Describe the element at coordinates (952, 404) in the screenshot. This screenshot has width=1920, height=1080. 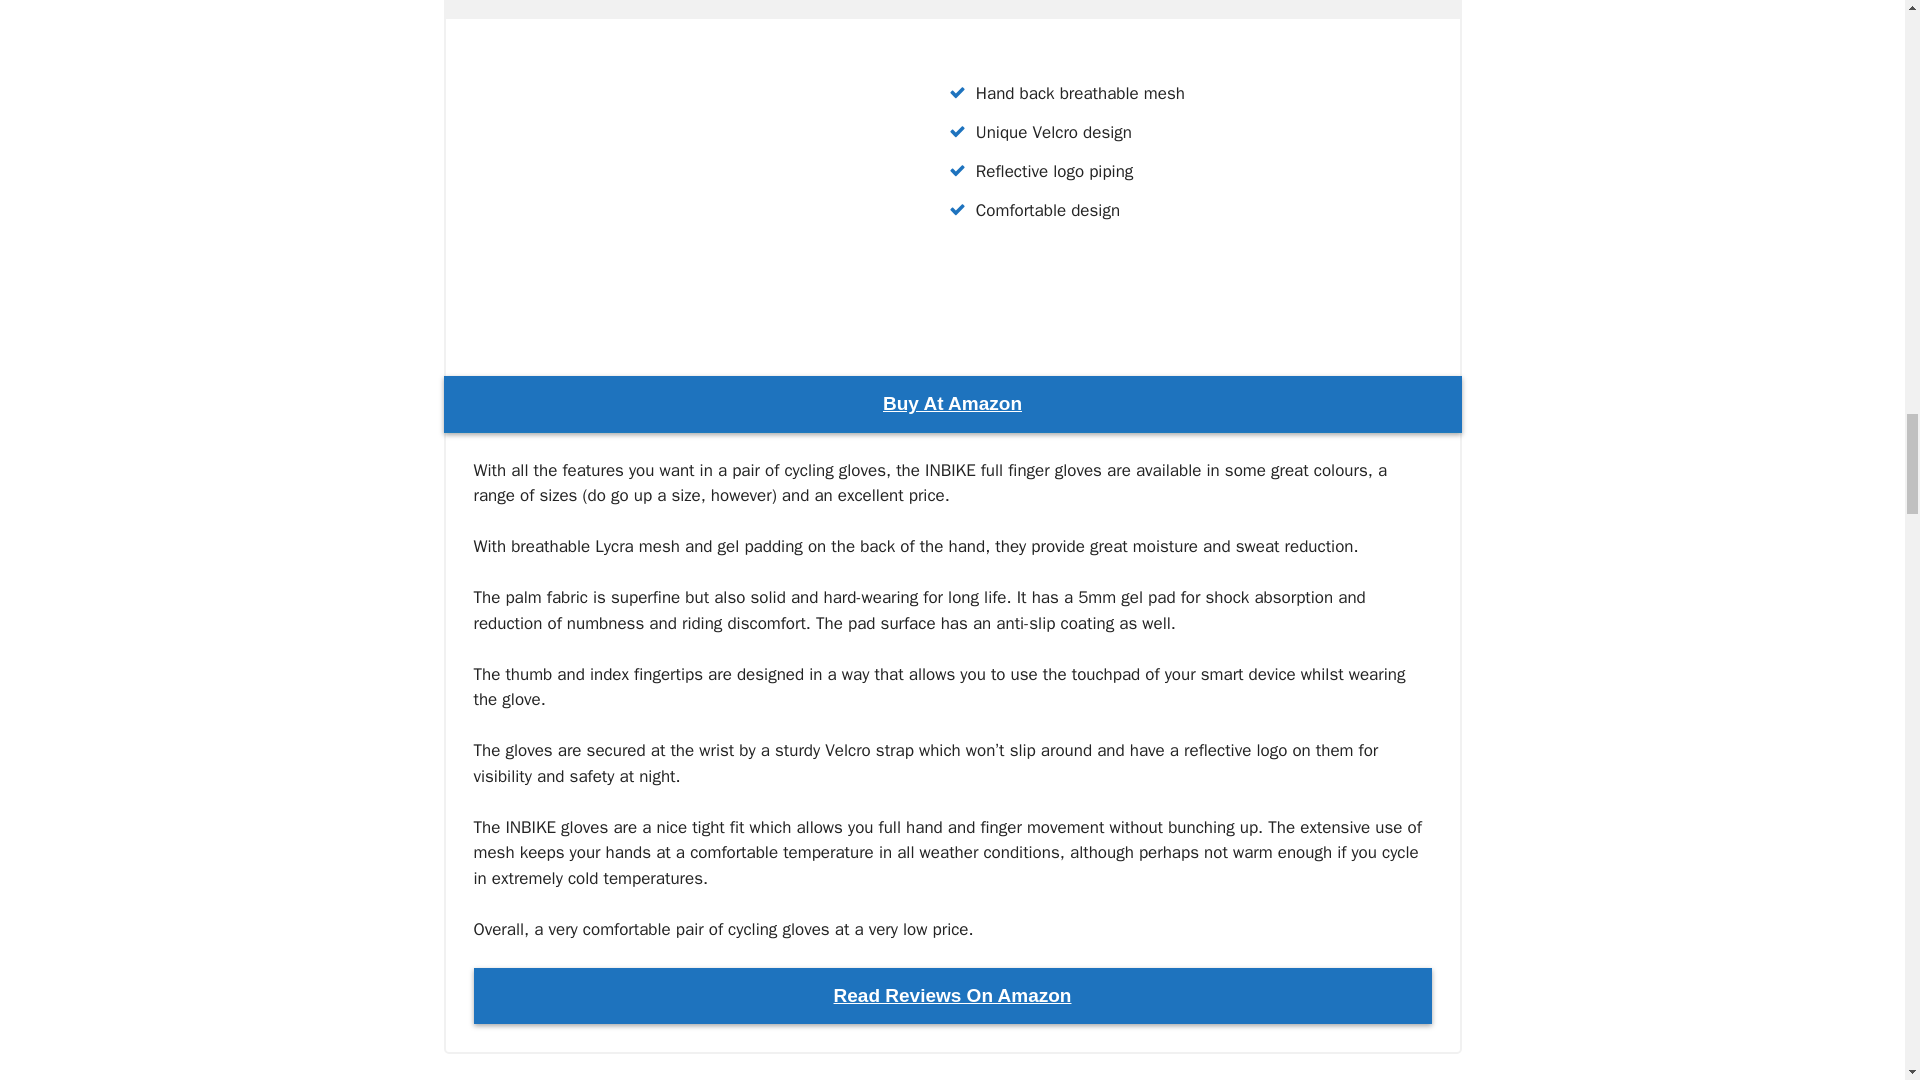
I see `Buy At Amazon` at that location.